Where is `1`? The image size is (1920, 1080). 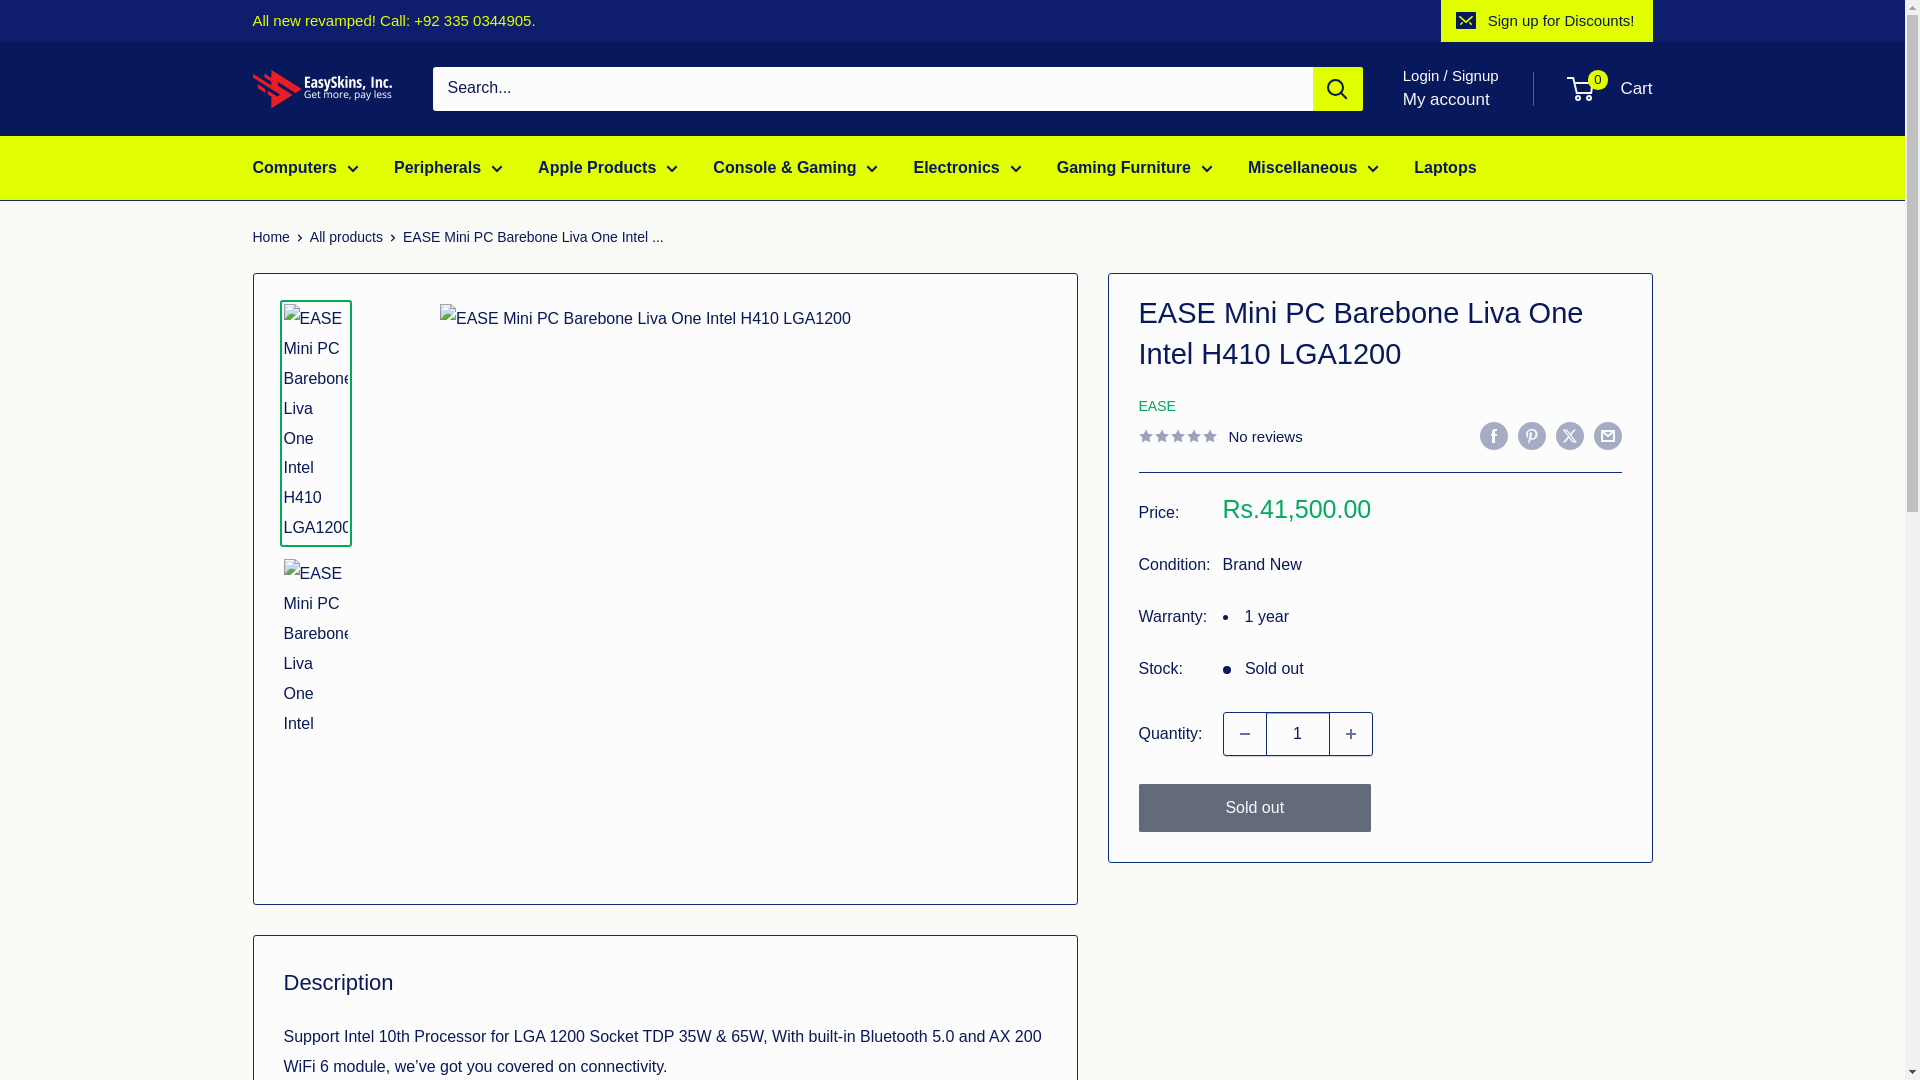
1 is located at coordinates (1298, 733).